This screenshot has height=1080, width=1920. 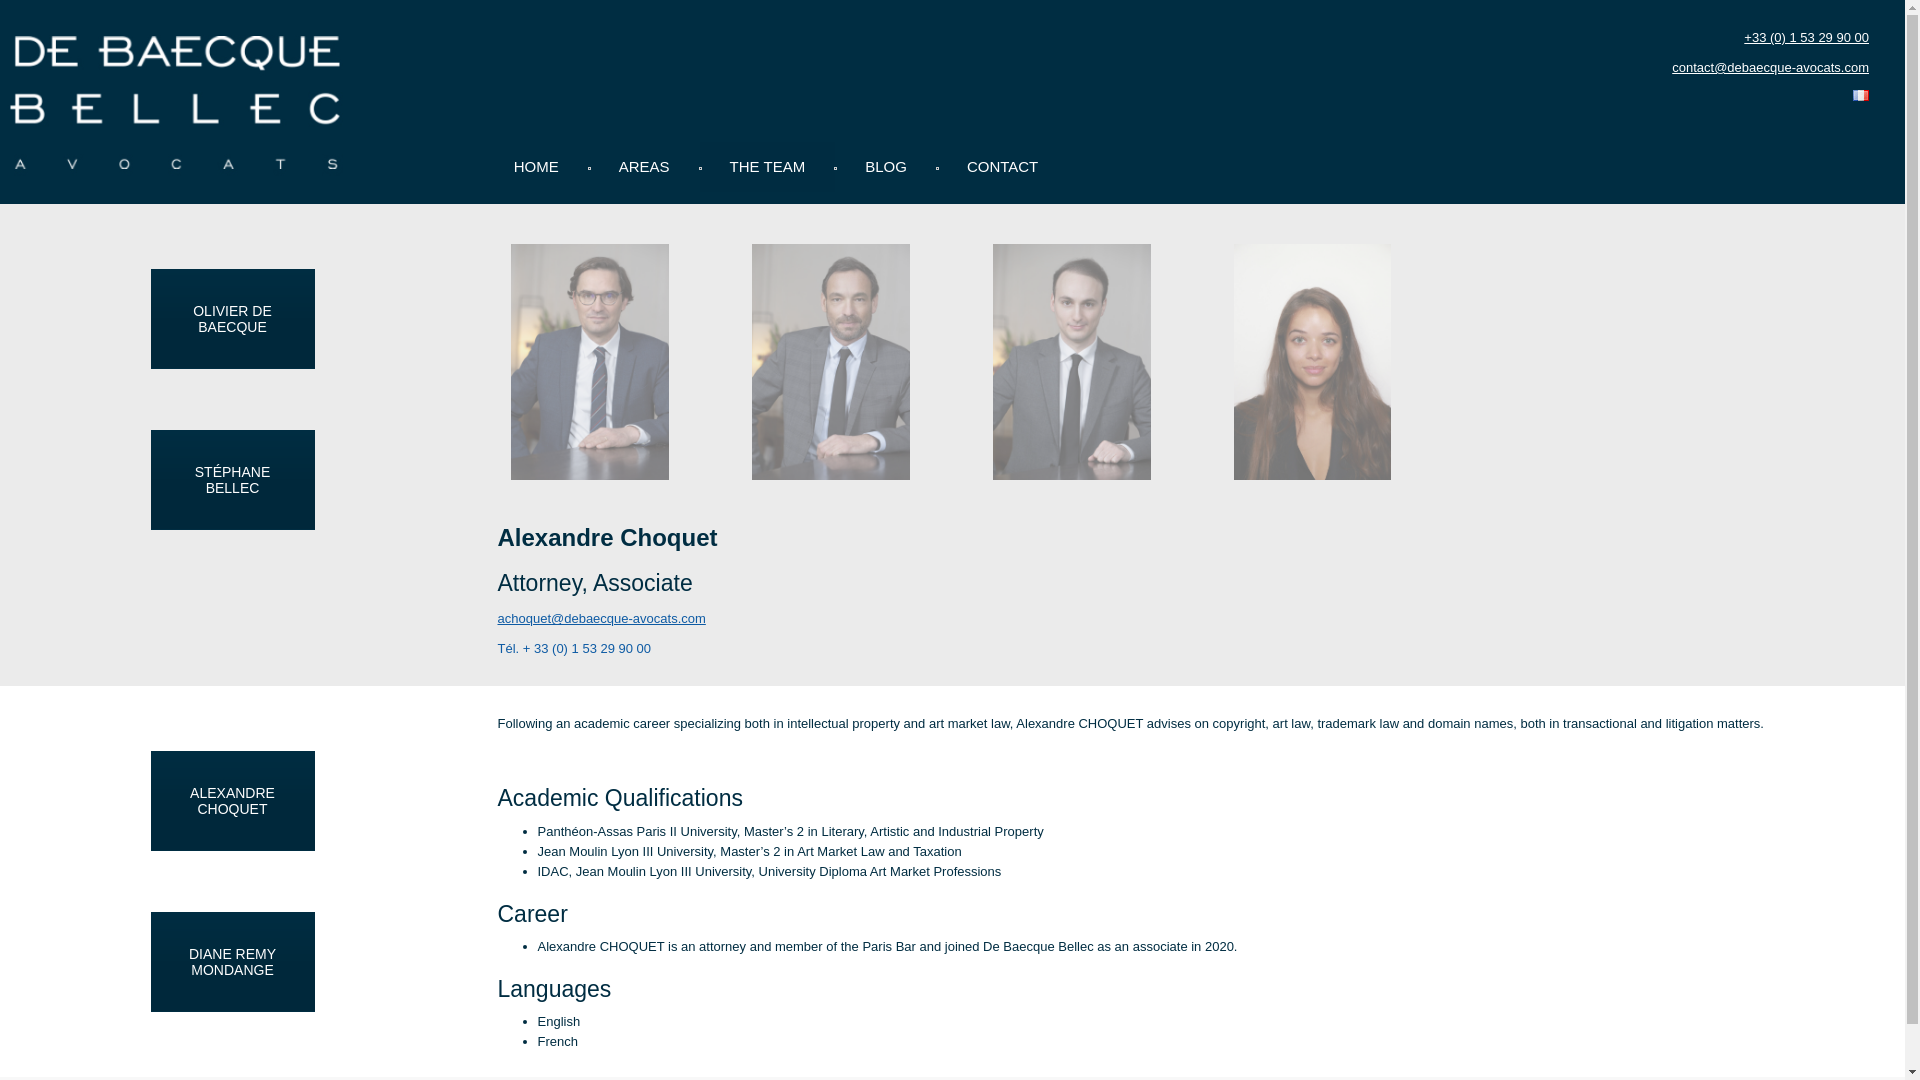 I want to click on AREAS, so click(x=644, y=166).